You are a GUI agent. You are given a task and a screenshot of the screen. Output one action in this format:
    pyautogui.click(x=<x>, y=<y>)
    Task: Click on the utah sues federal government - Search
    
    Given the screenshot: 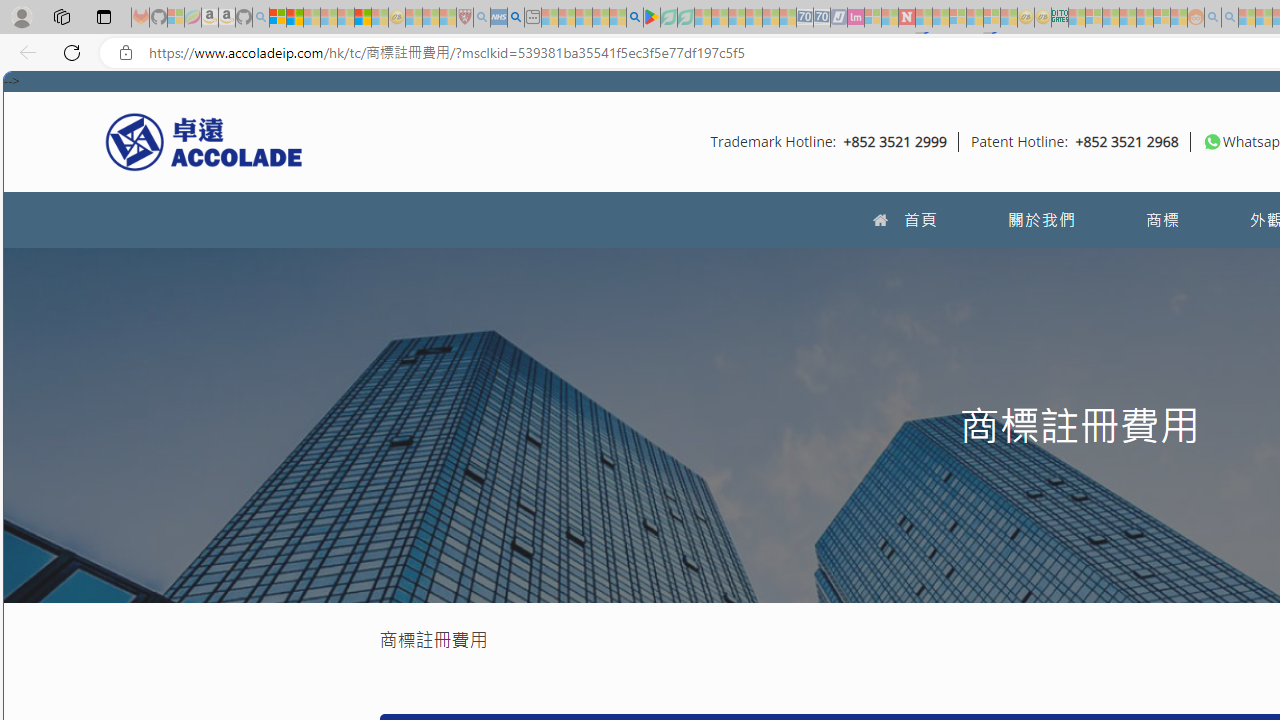 What is the action you would take?
    pyautogui.click(x=516, y=18)
    